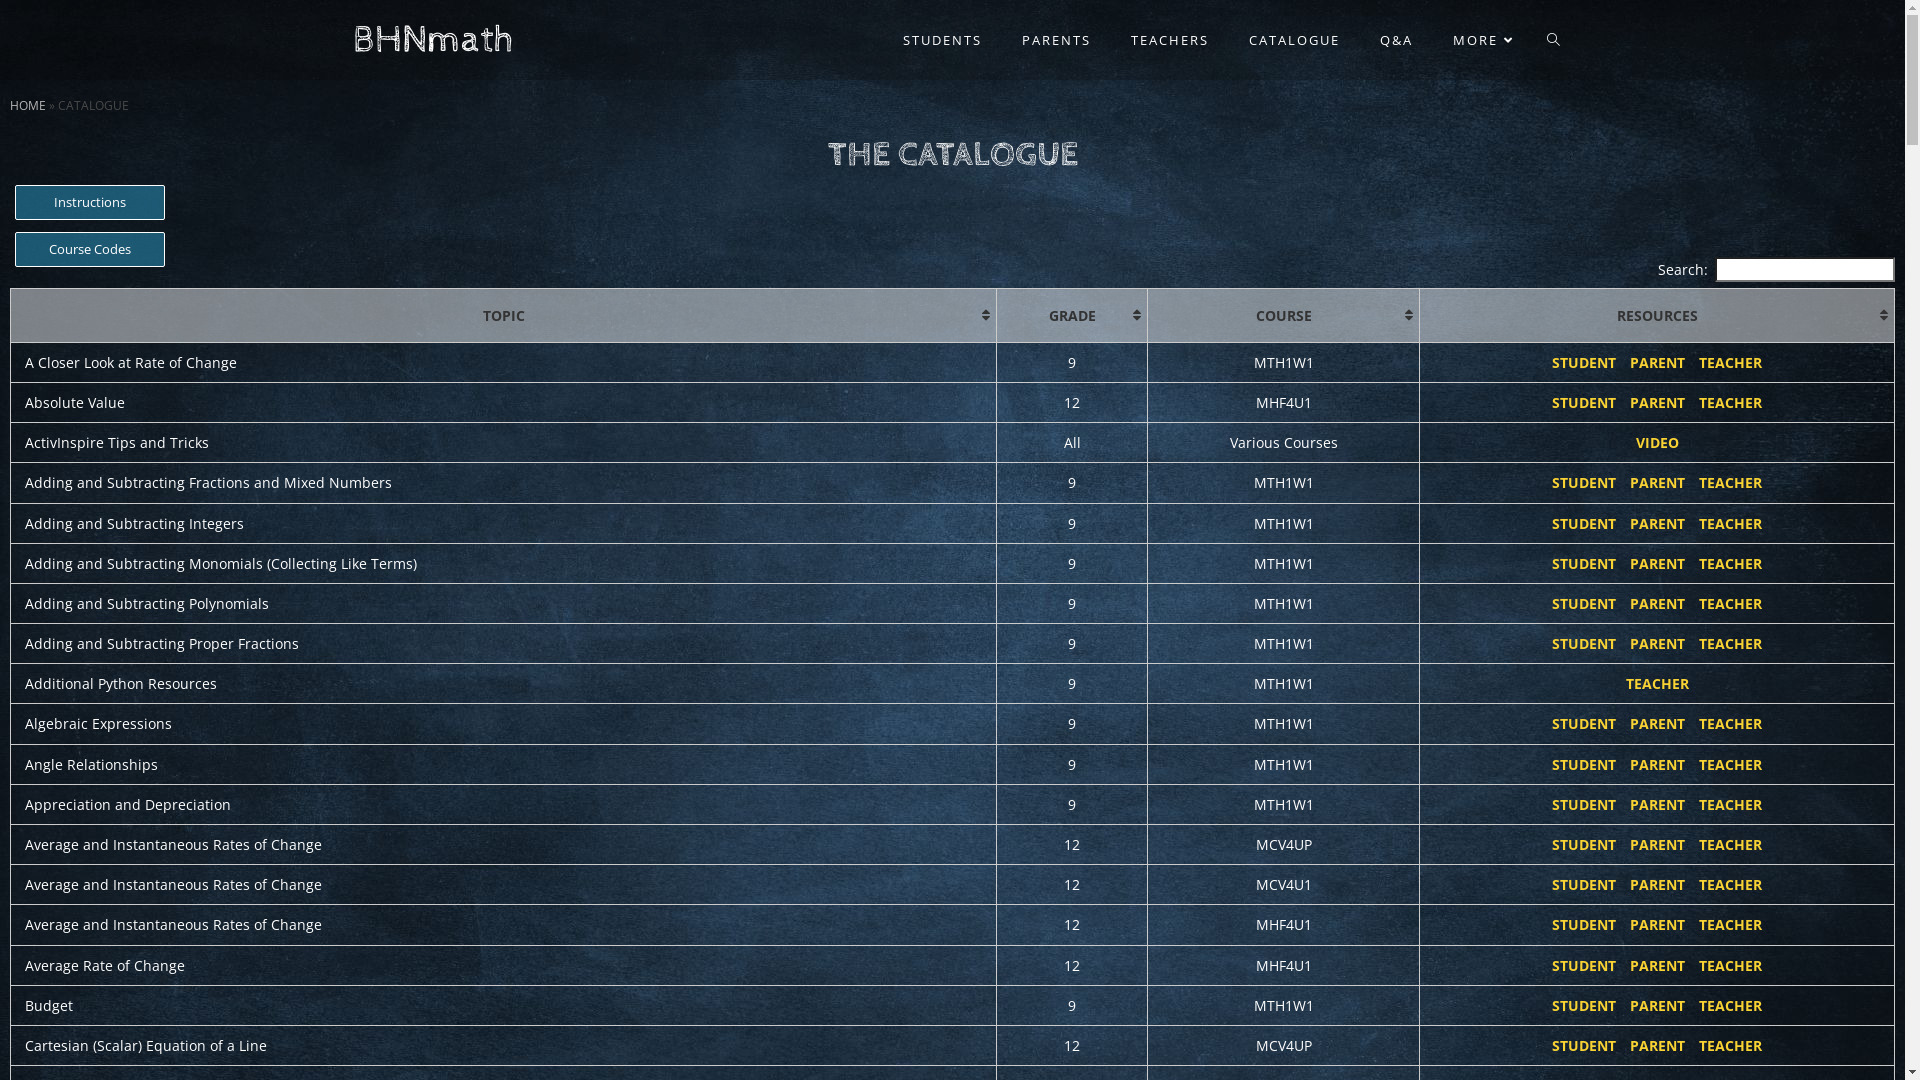  What do you see at coordinates (1584, 564) in the screenshot?
I see `STUDENT` at bounding box center [1584, 564].